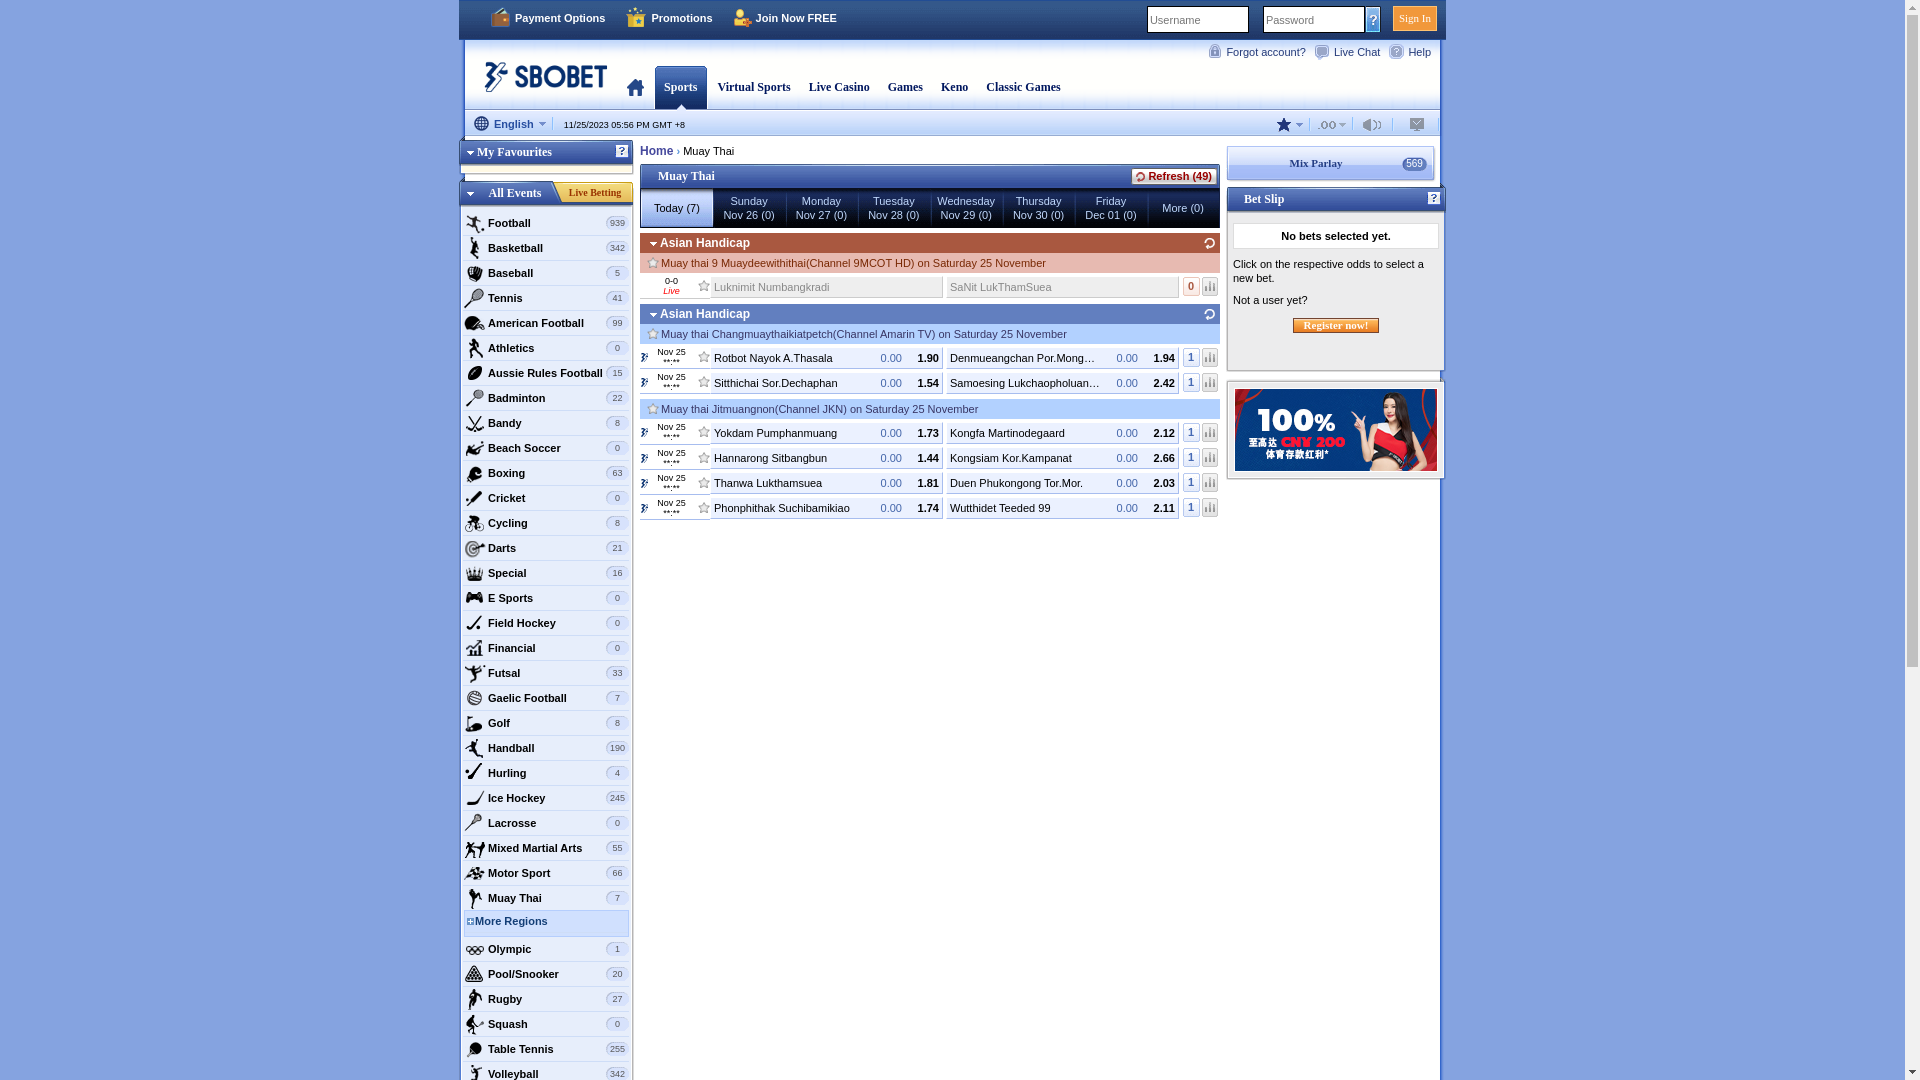 Image resolution: width=1920 pixels, height=1080 pixels. Describe the element at coordinates (1192, 432) in the screenshot. I see `1` at that location.